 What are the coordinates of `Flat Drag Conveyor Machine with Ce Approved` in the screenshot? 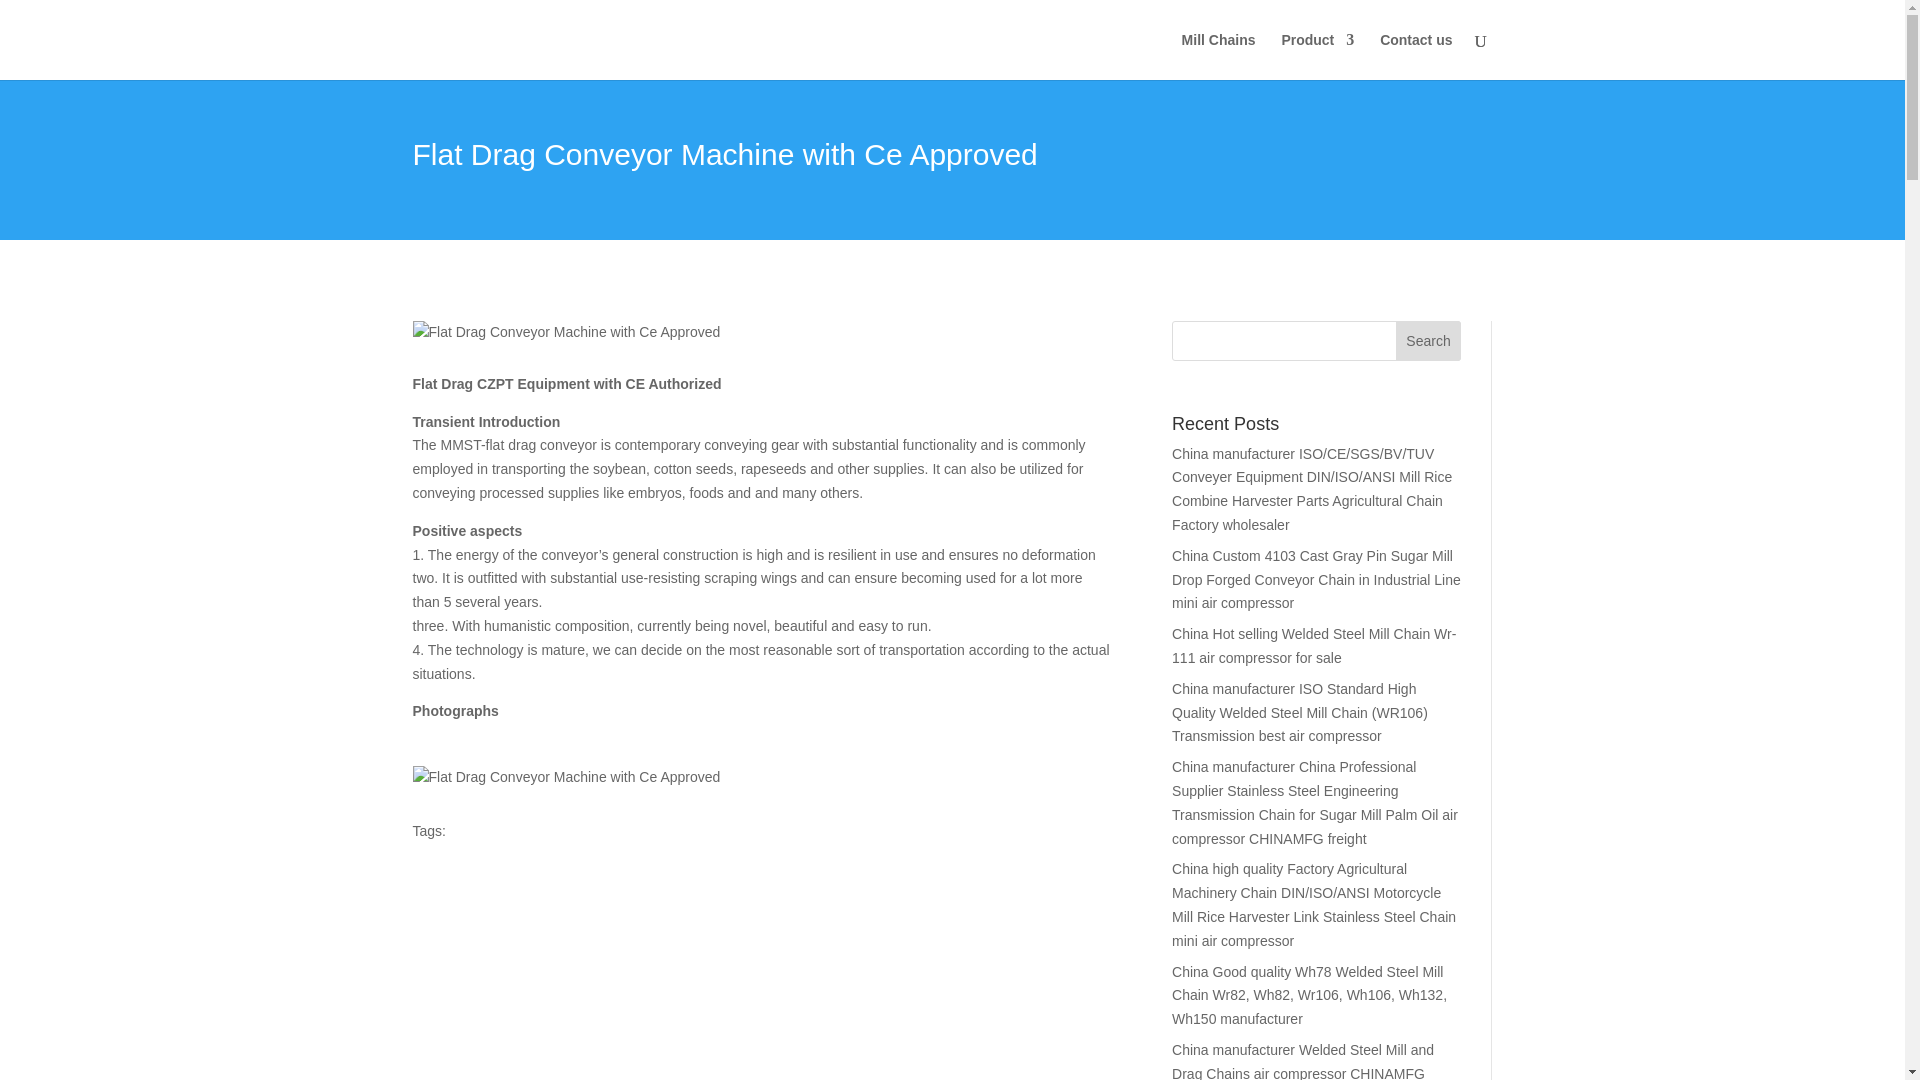 It's located at (566, 777).